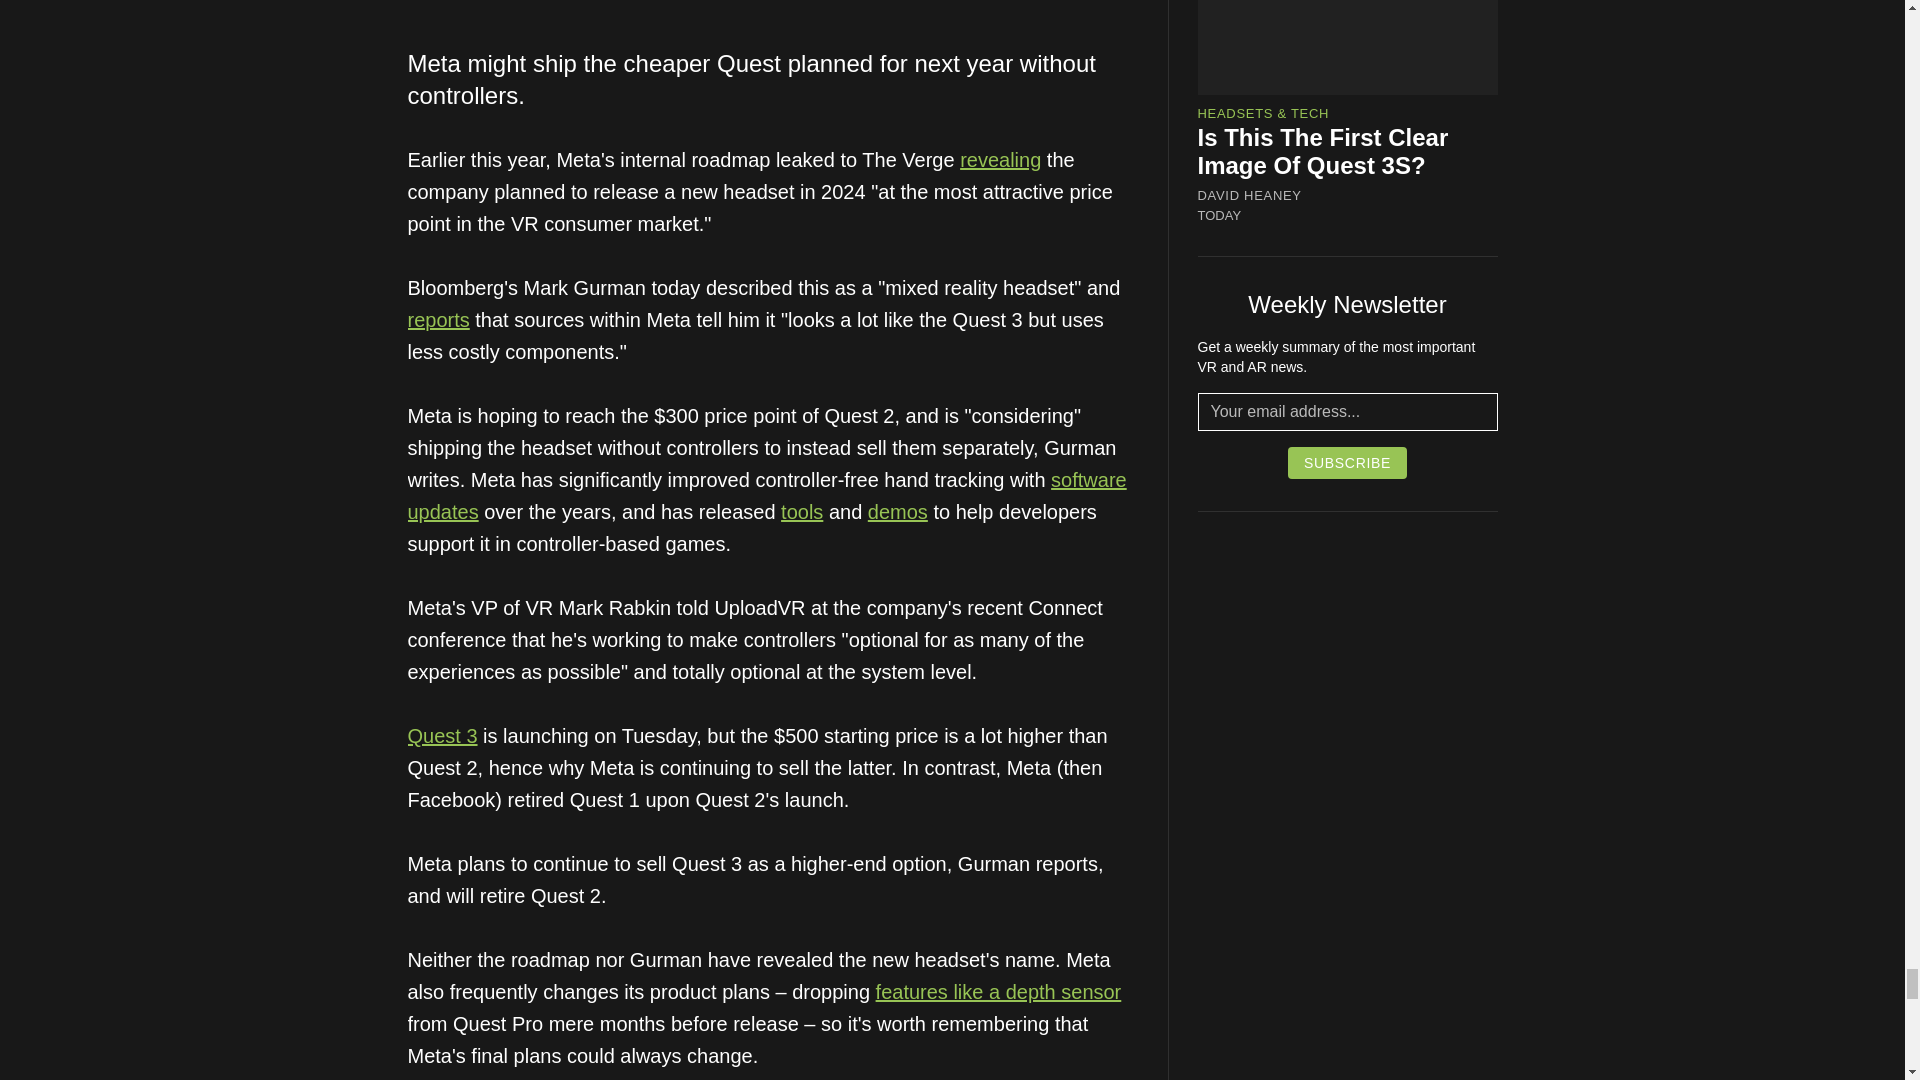  What do you see at coordinates (998, 992) in the screenshot?
I see `features like a depth sensor` at bounding box center [998, 992].